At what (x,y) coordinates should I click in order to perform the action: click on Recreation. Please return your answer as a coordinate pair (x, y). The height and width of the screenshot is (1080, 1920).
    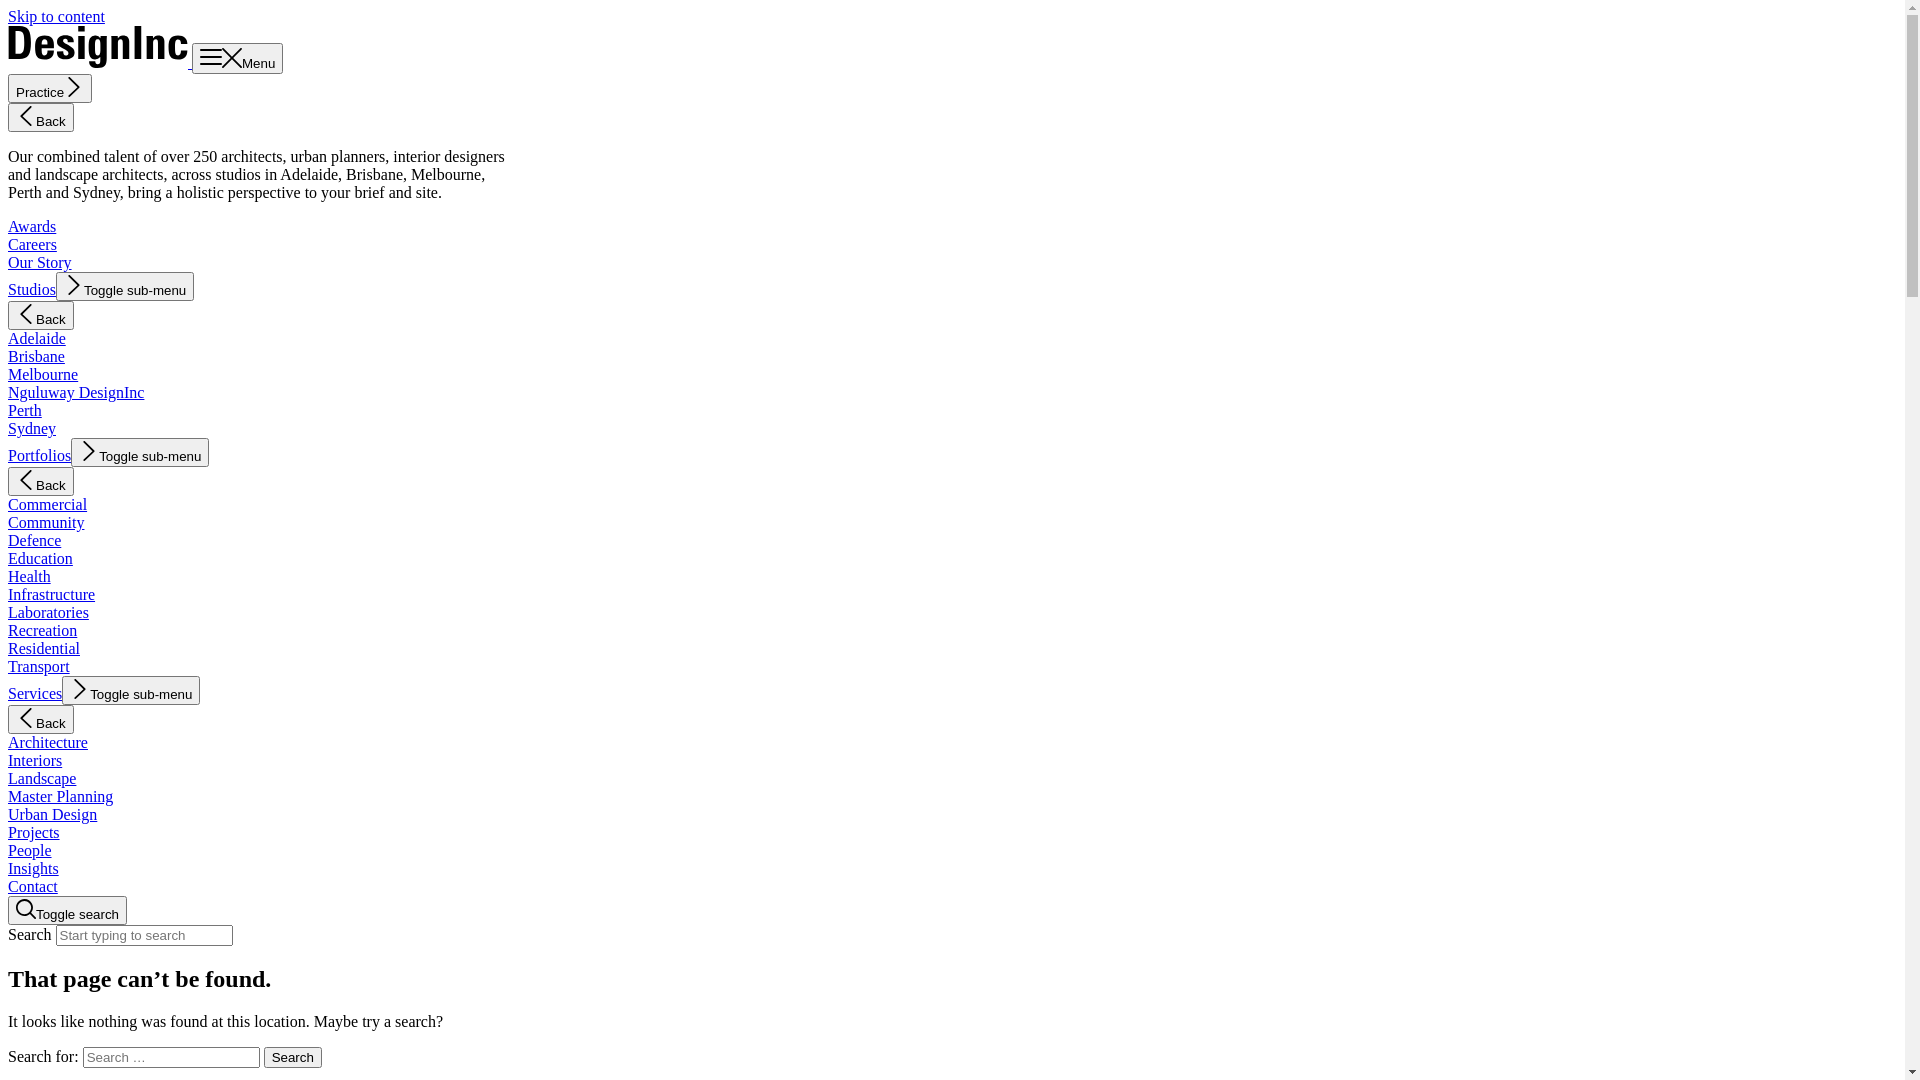
    Looking at the image, I should click on (42, 630).